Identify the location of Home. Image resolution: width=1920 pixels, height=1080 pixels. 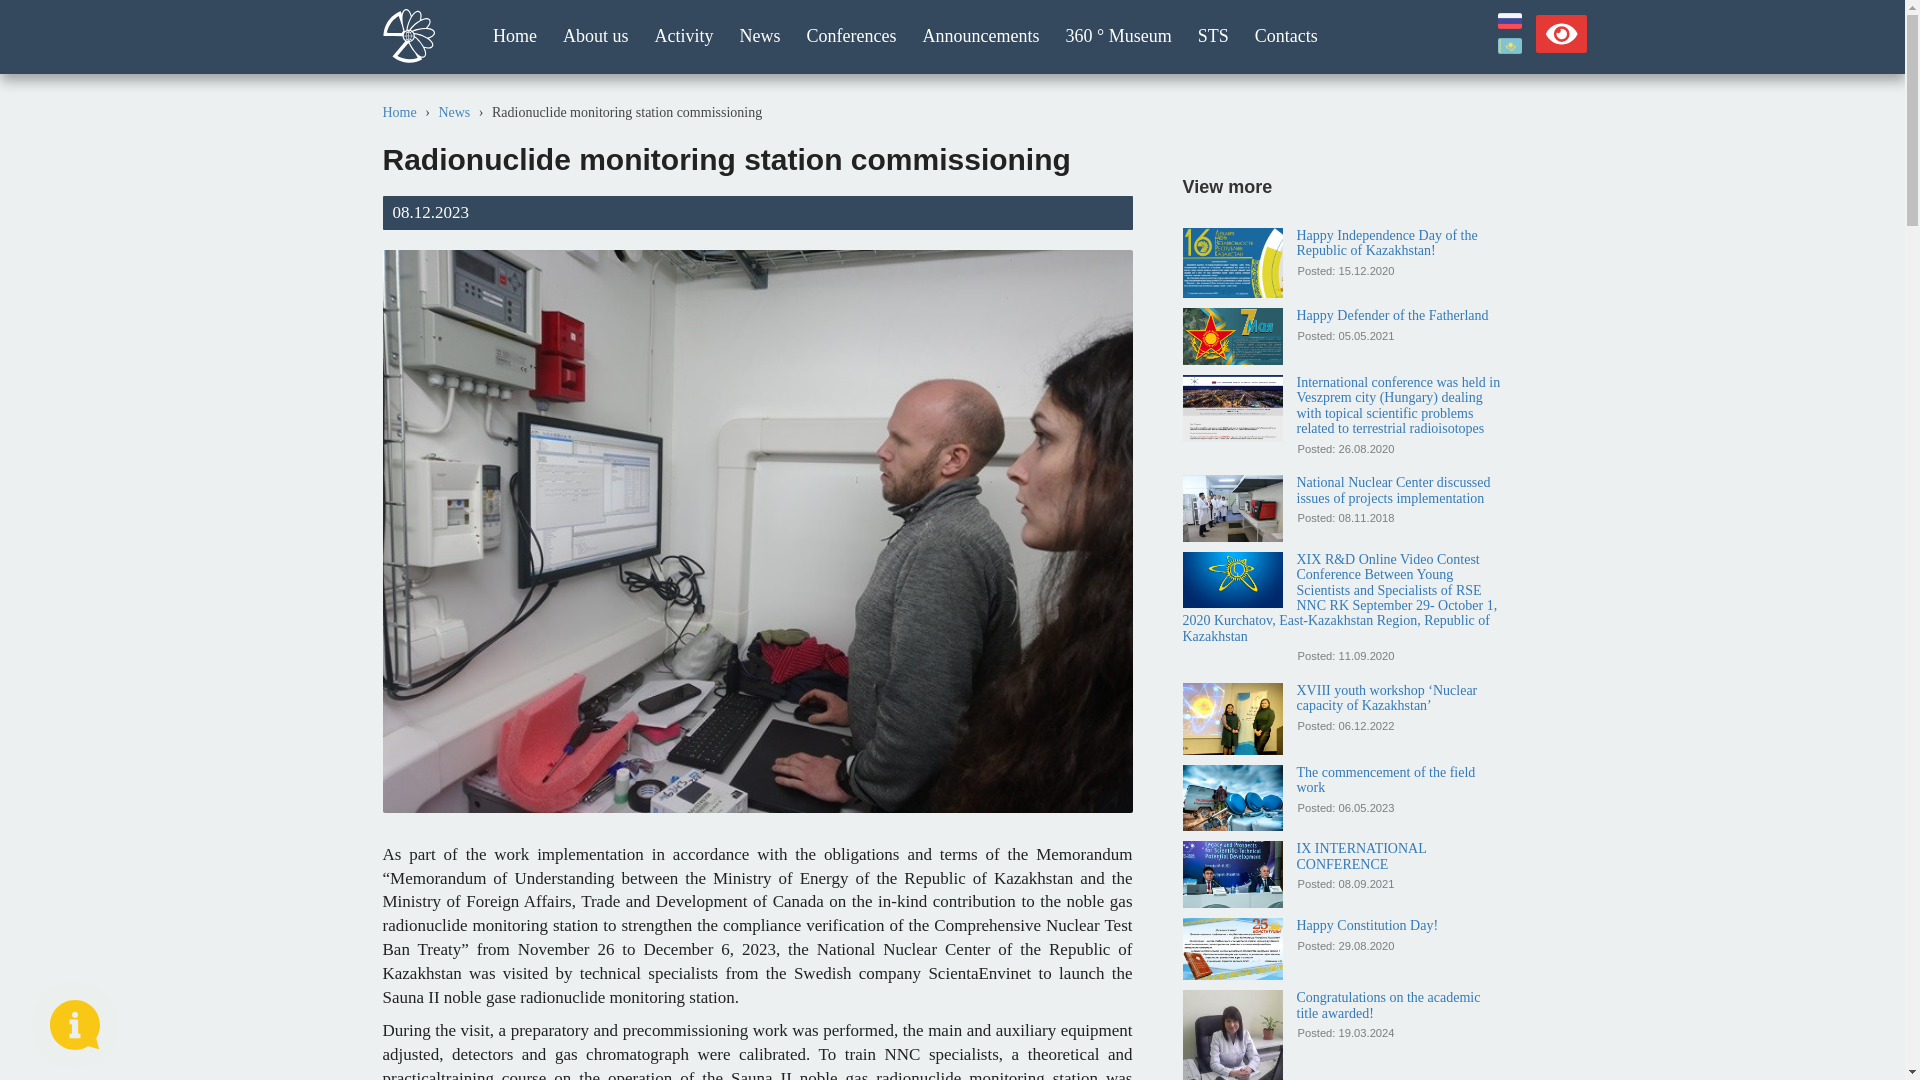
(399, 112).